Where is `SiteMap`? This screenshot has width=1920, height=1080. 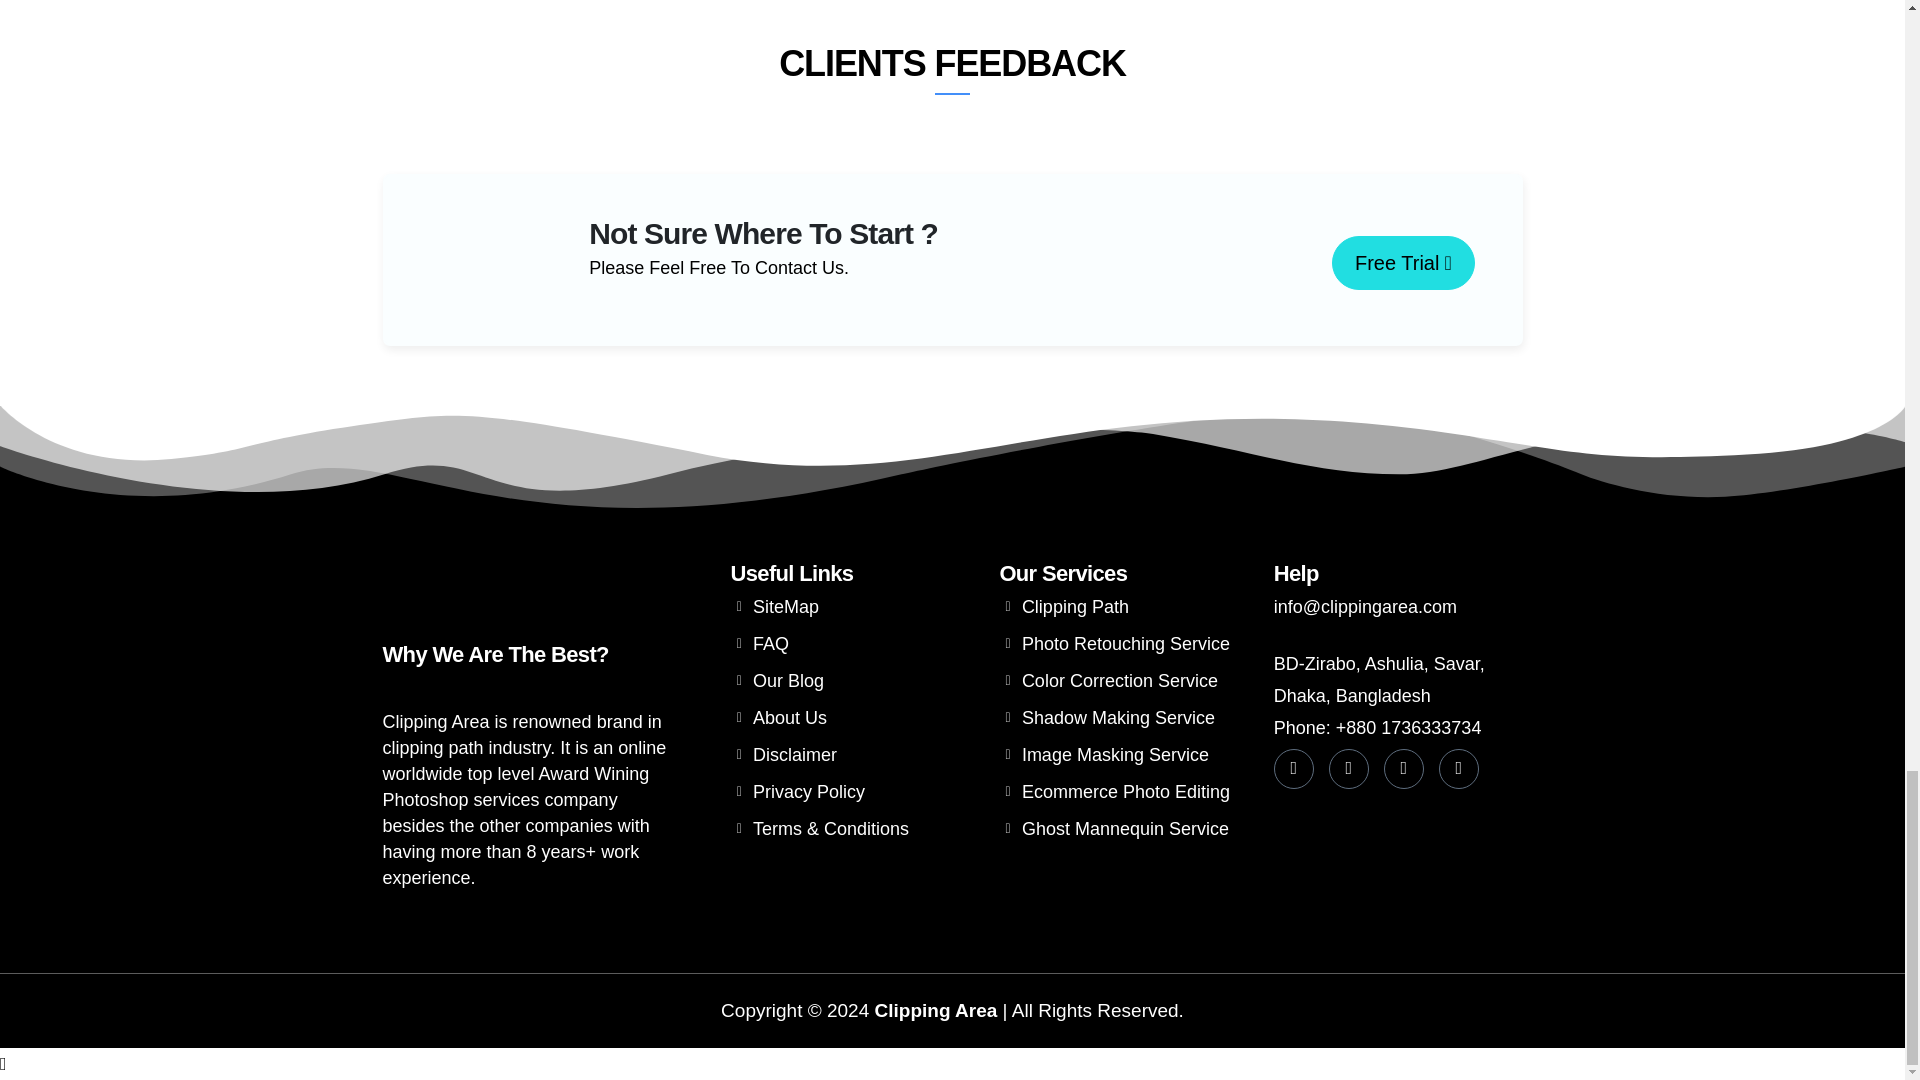
SiteMap is located at coordinates (854, 606).